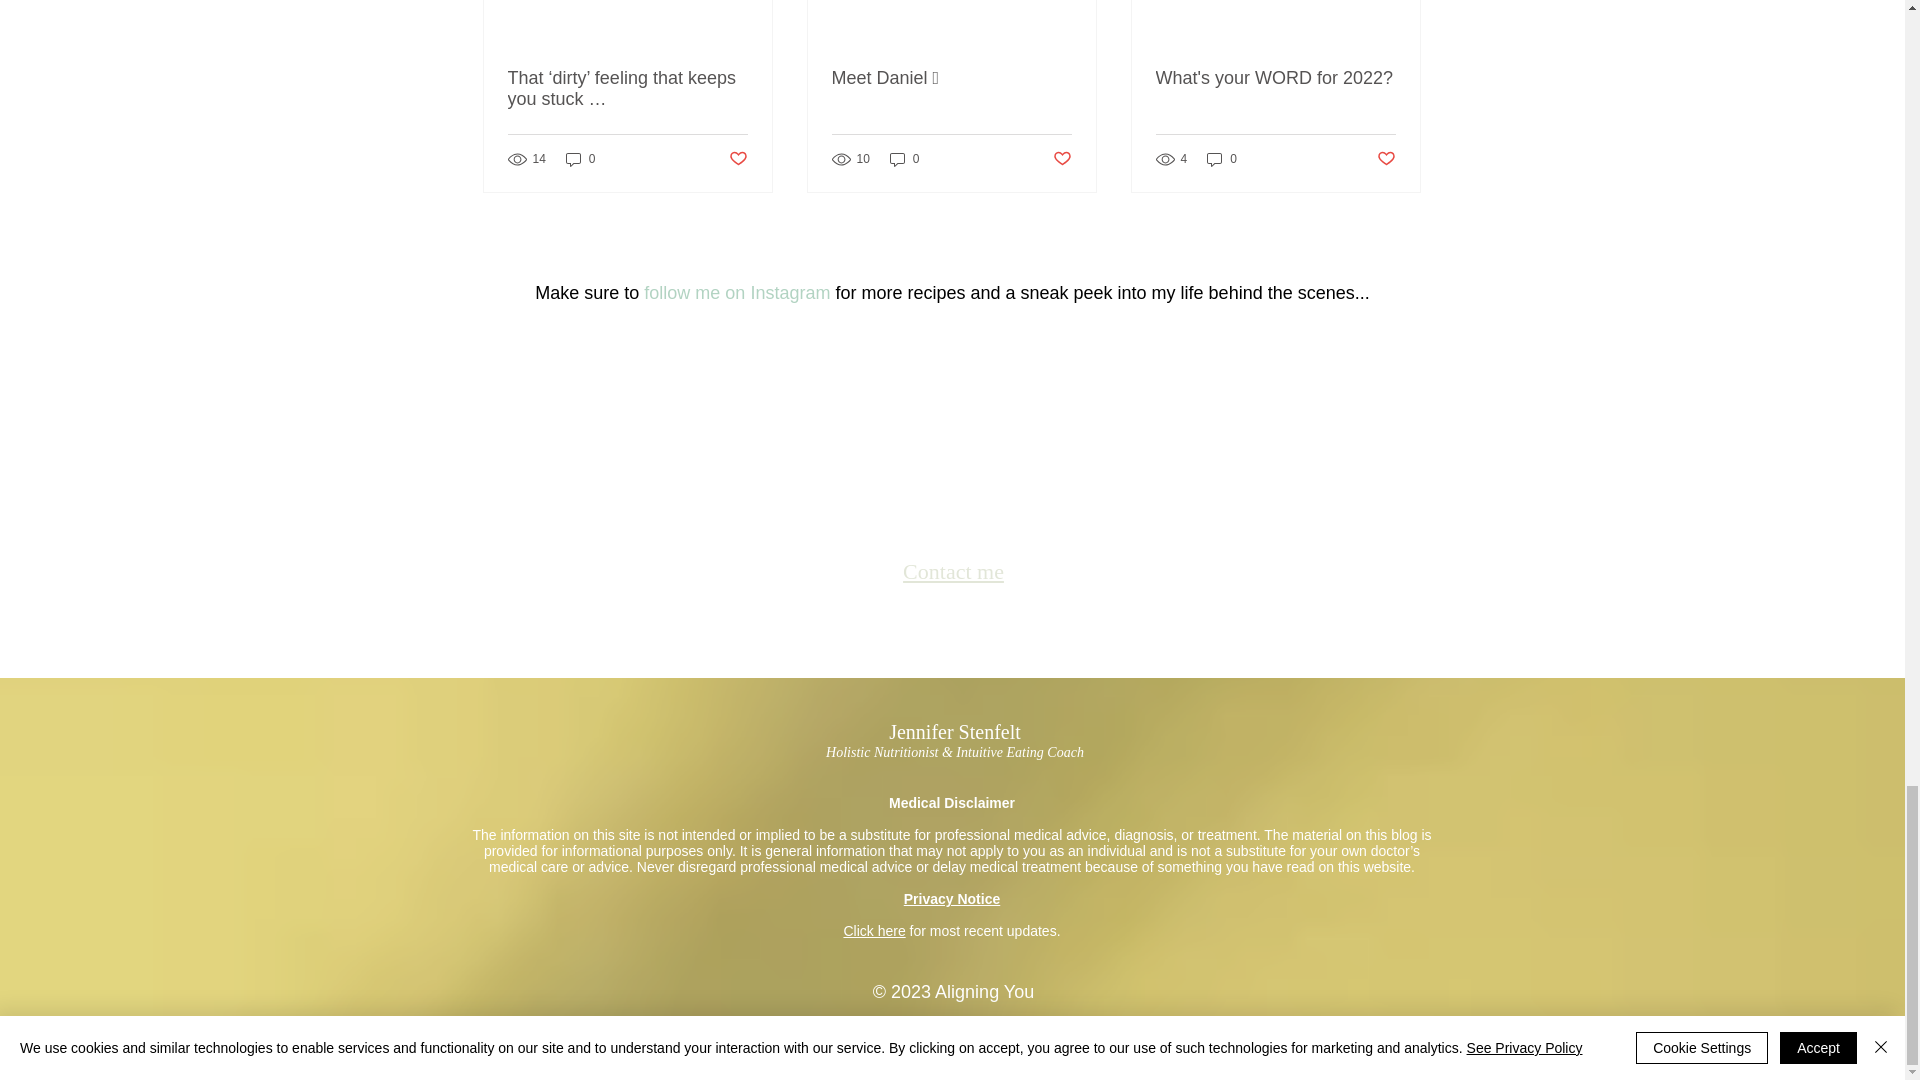 Image resolution: width=1920 pixels, height=1080 pixels. Describe the element at coordinates (1062, 159) in the screenshot. I see `Post not marked as liked` at that location.